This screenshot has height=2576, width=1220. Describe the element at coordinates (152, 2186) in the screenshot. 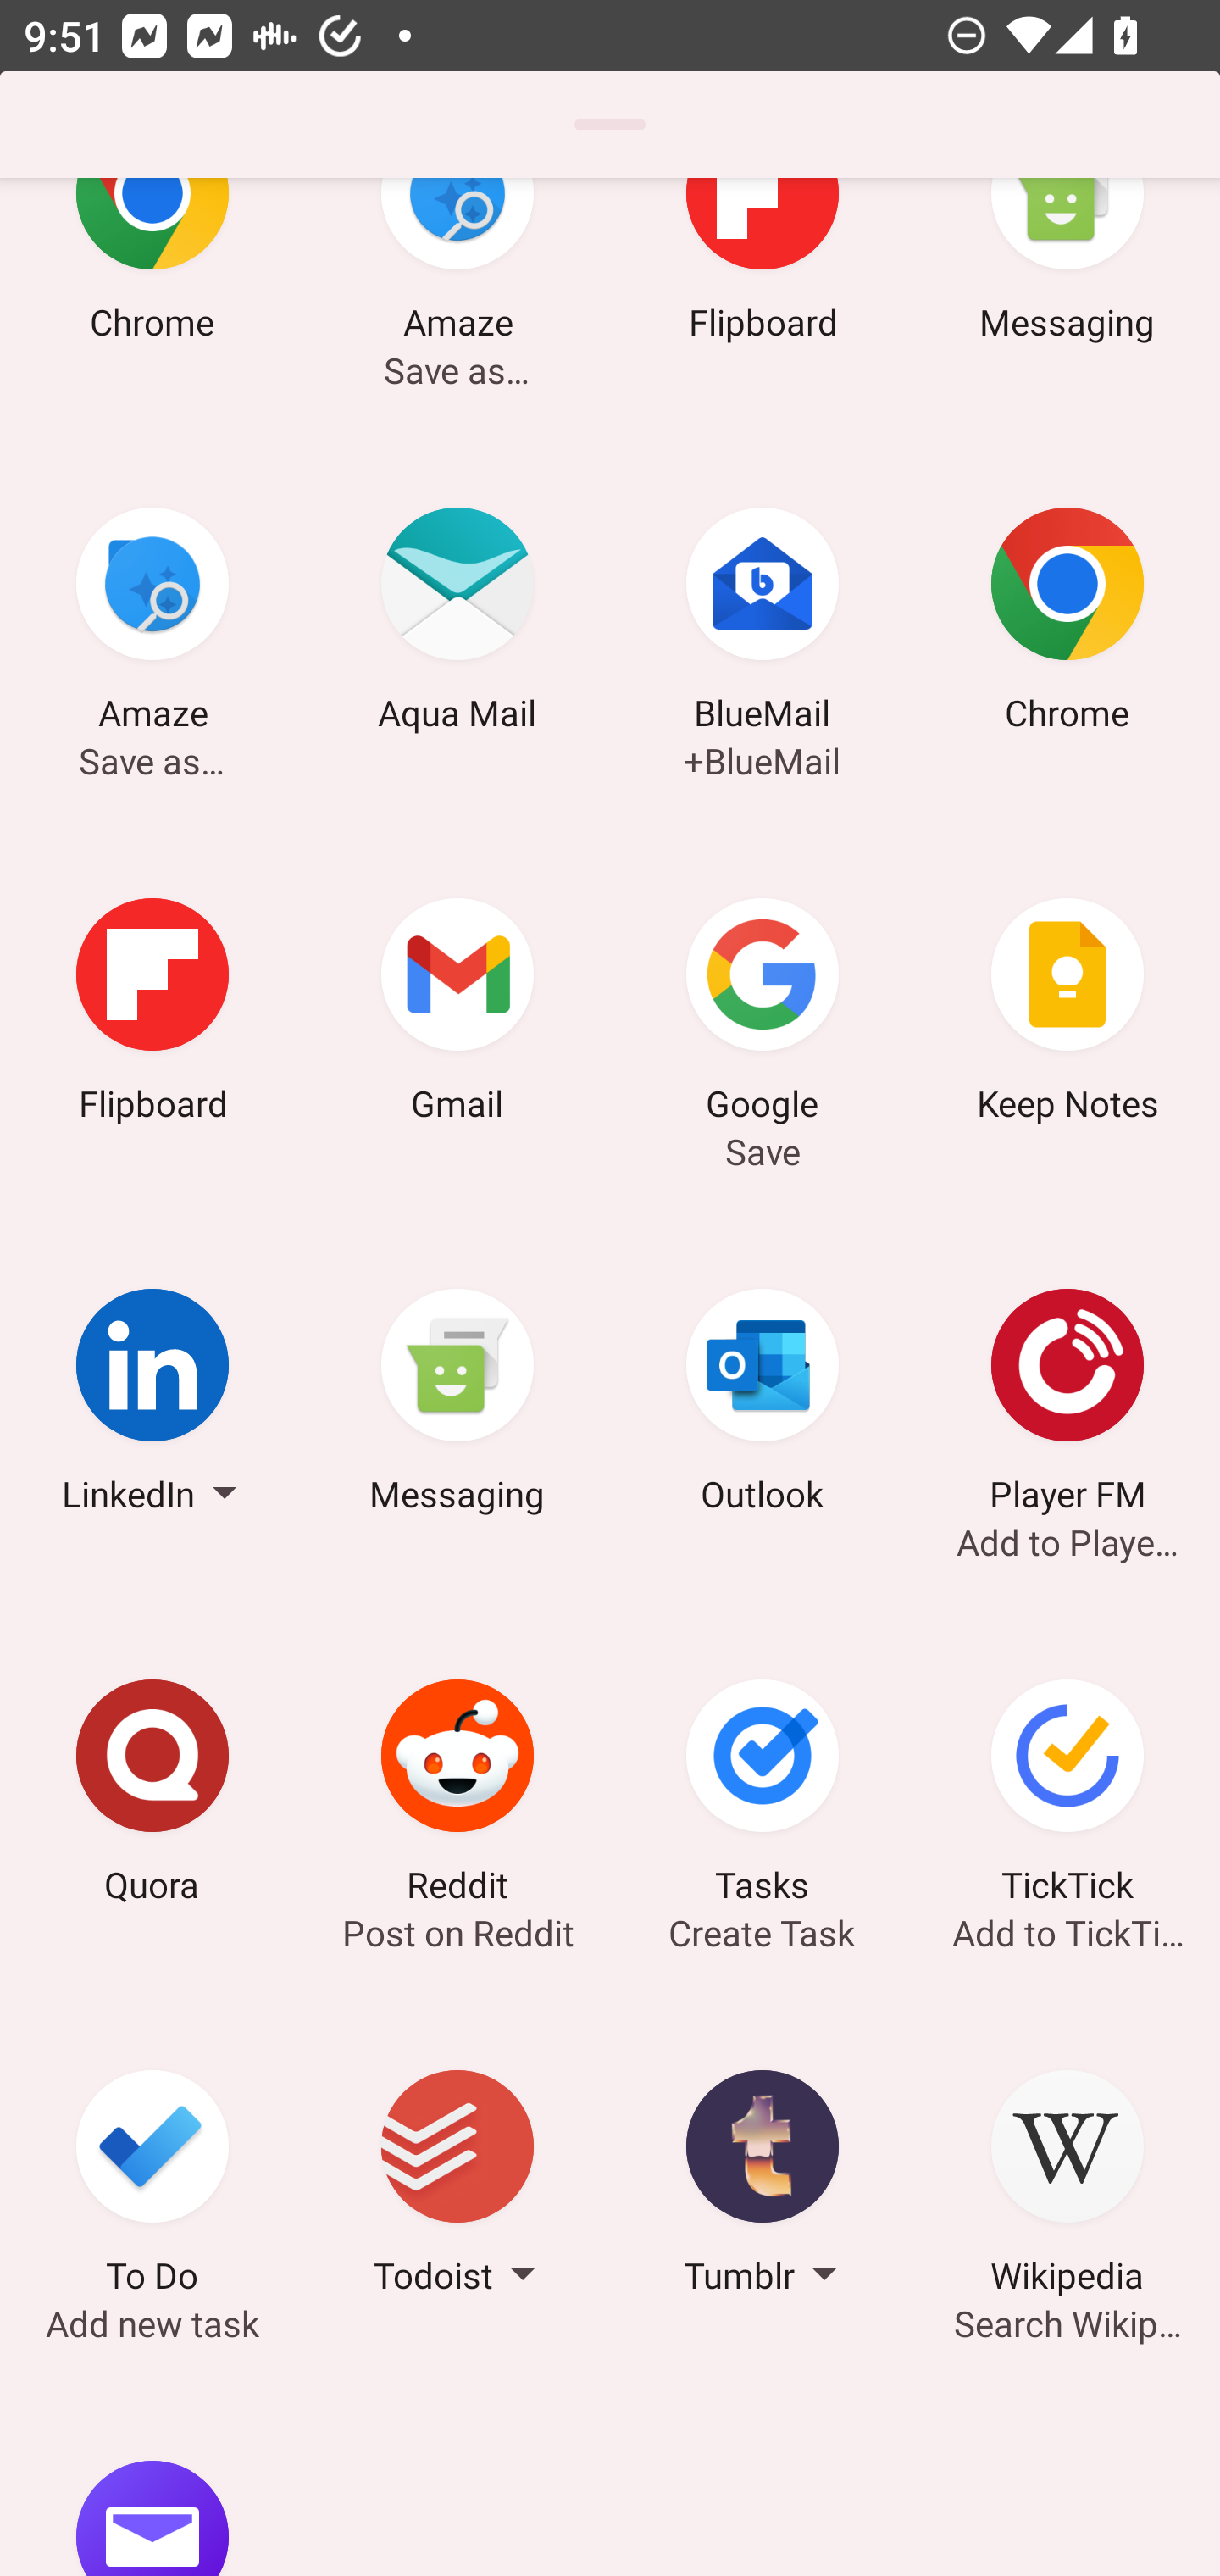

I see `To Do Add new task` at that location.